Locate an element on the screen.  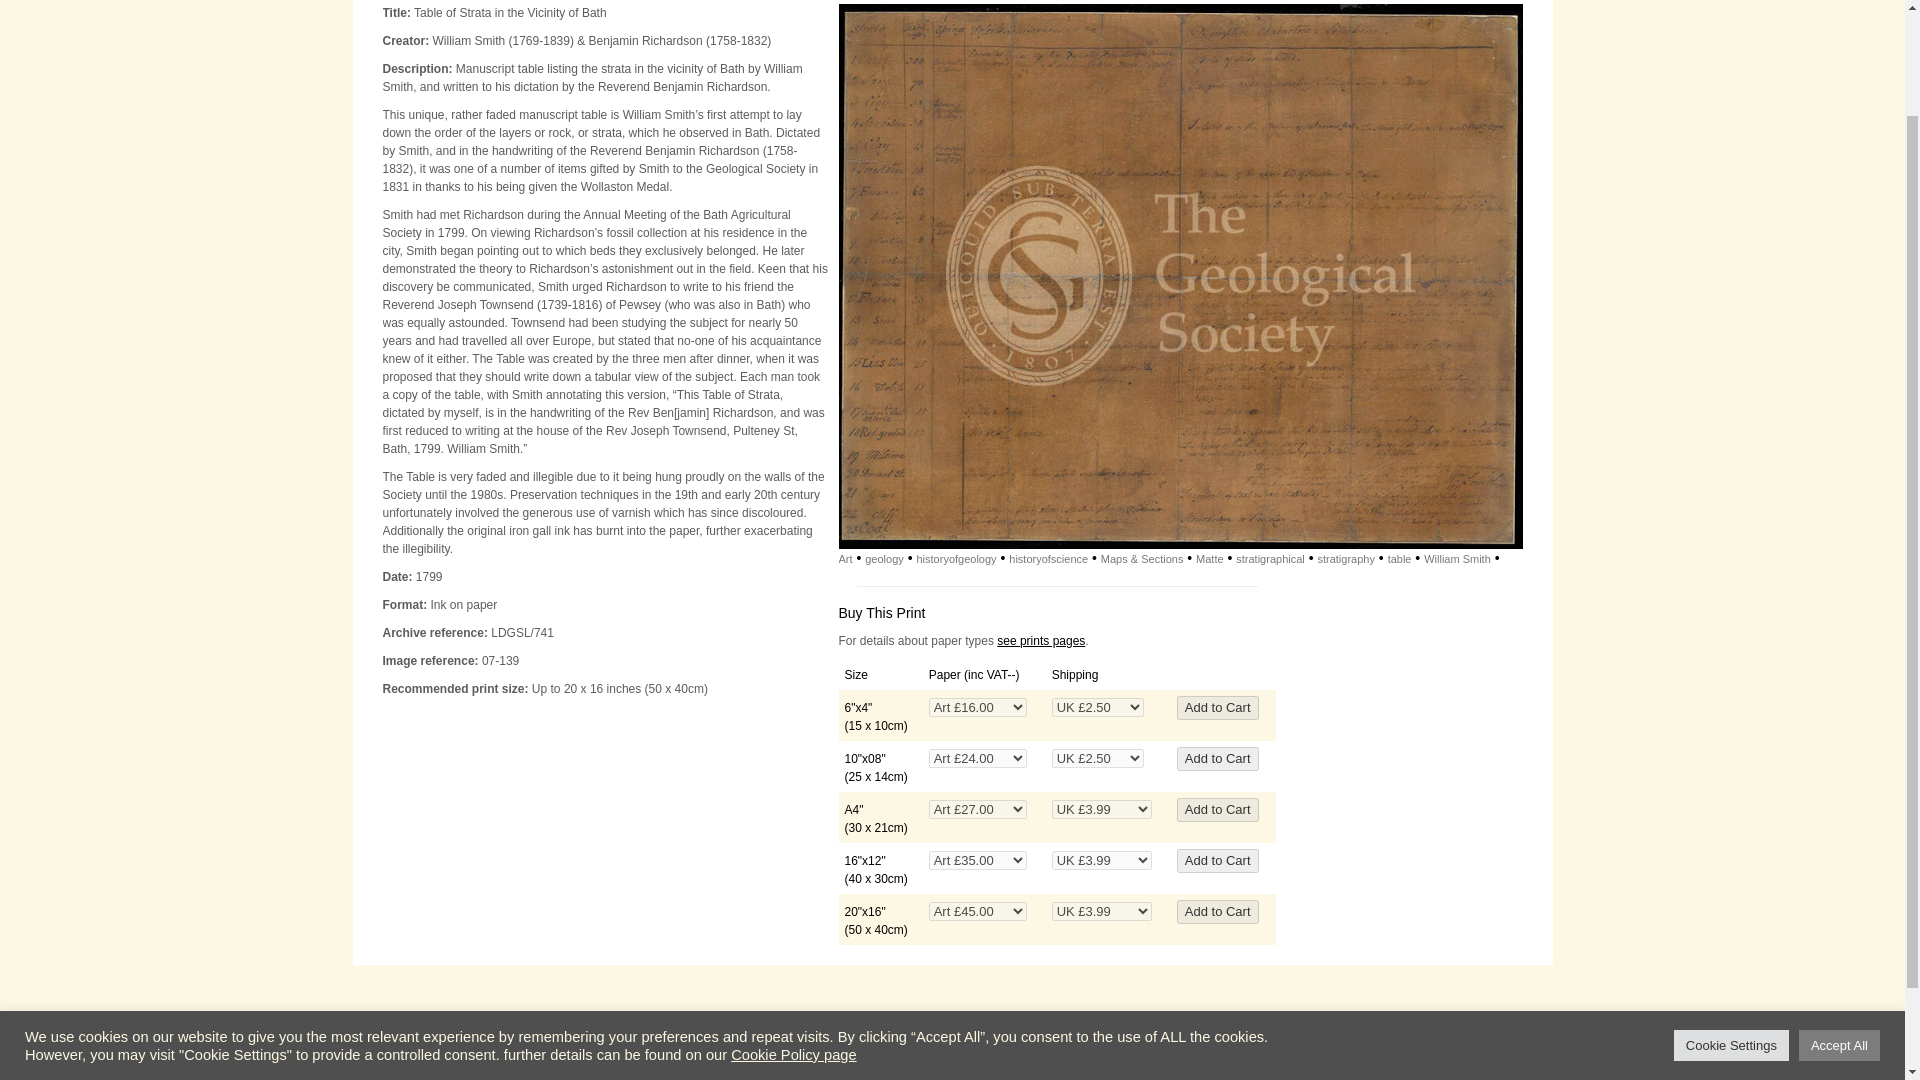
Add to Cart is located at coordinates (1218, 860).